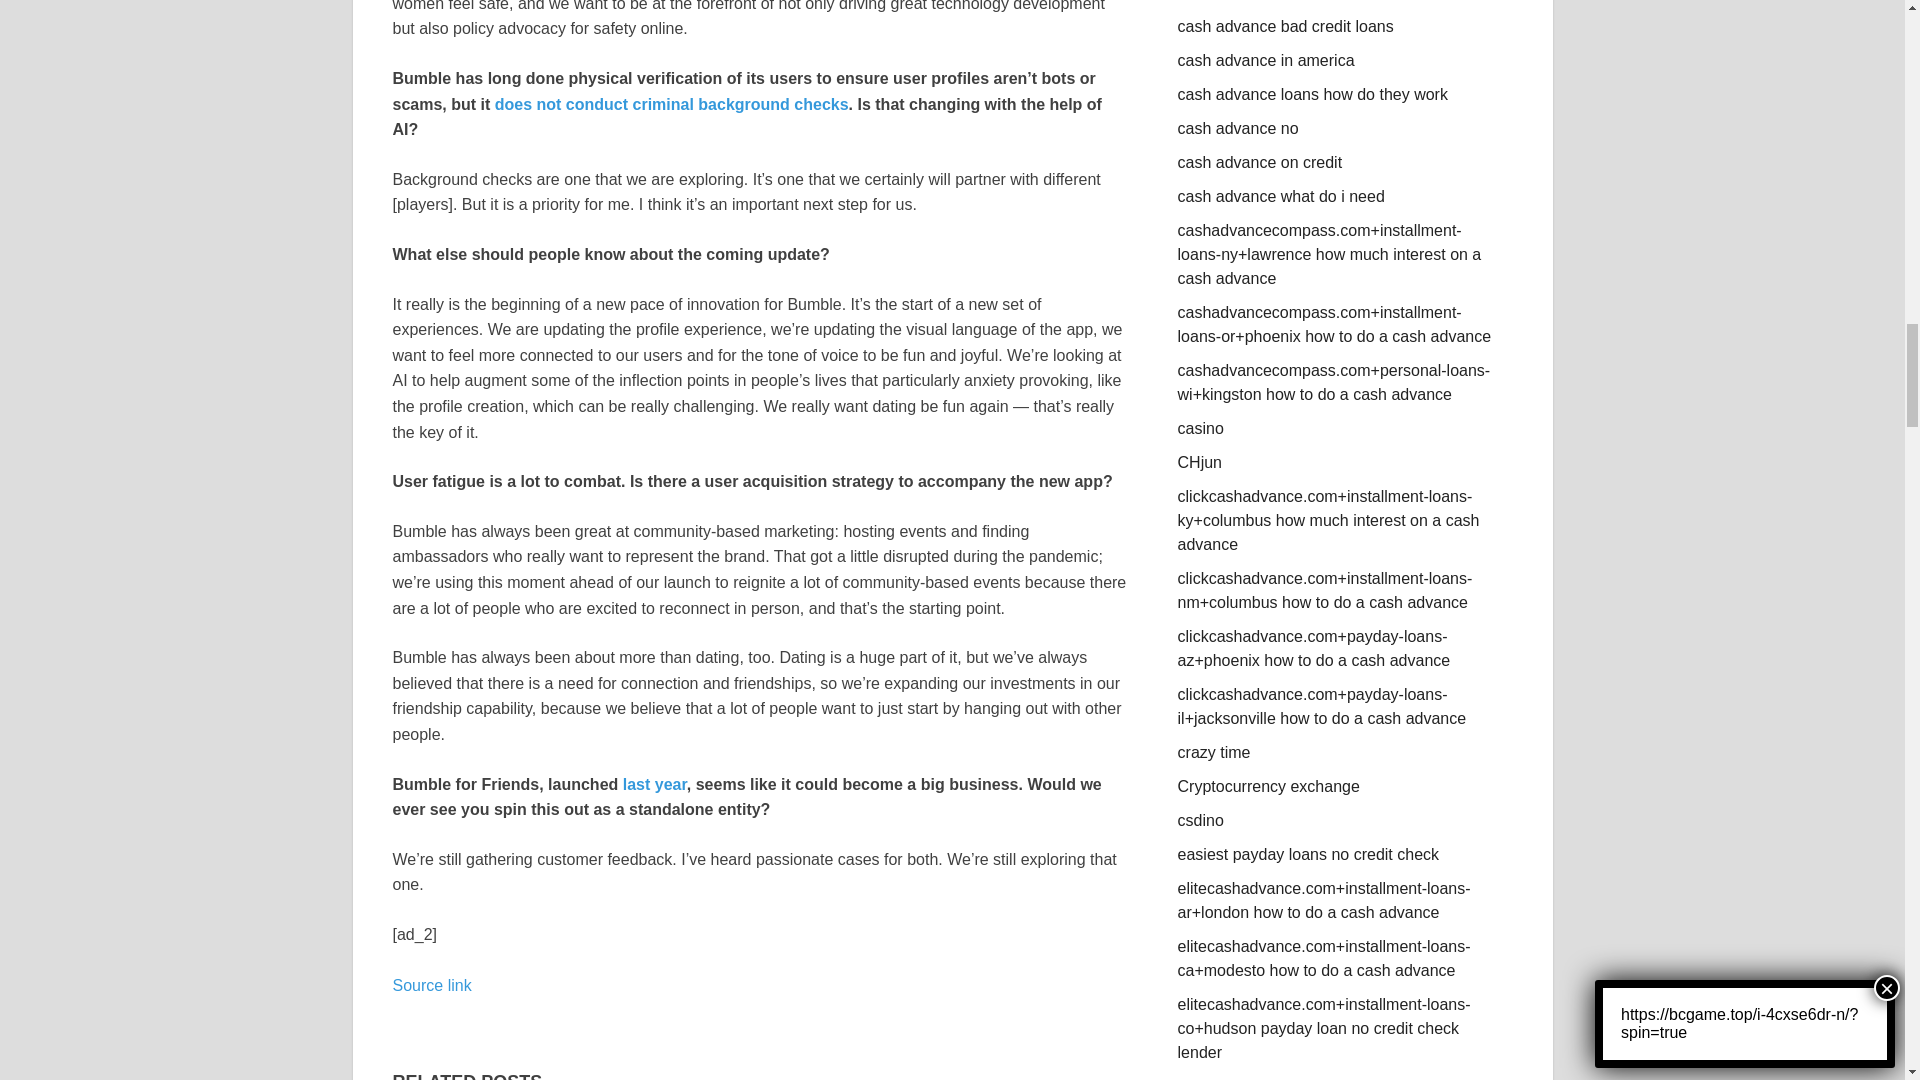 The width and height of the screenshot is (1920, 1080). What do you see at coordinates (654, 784) in the screenshot?
I see `last year` at bounding box center [654, 784].